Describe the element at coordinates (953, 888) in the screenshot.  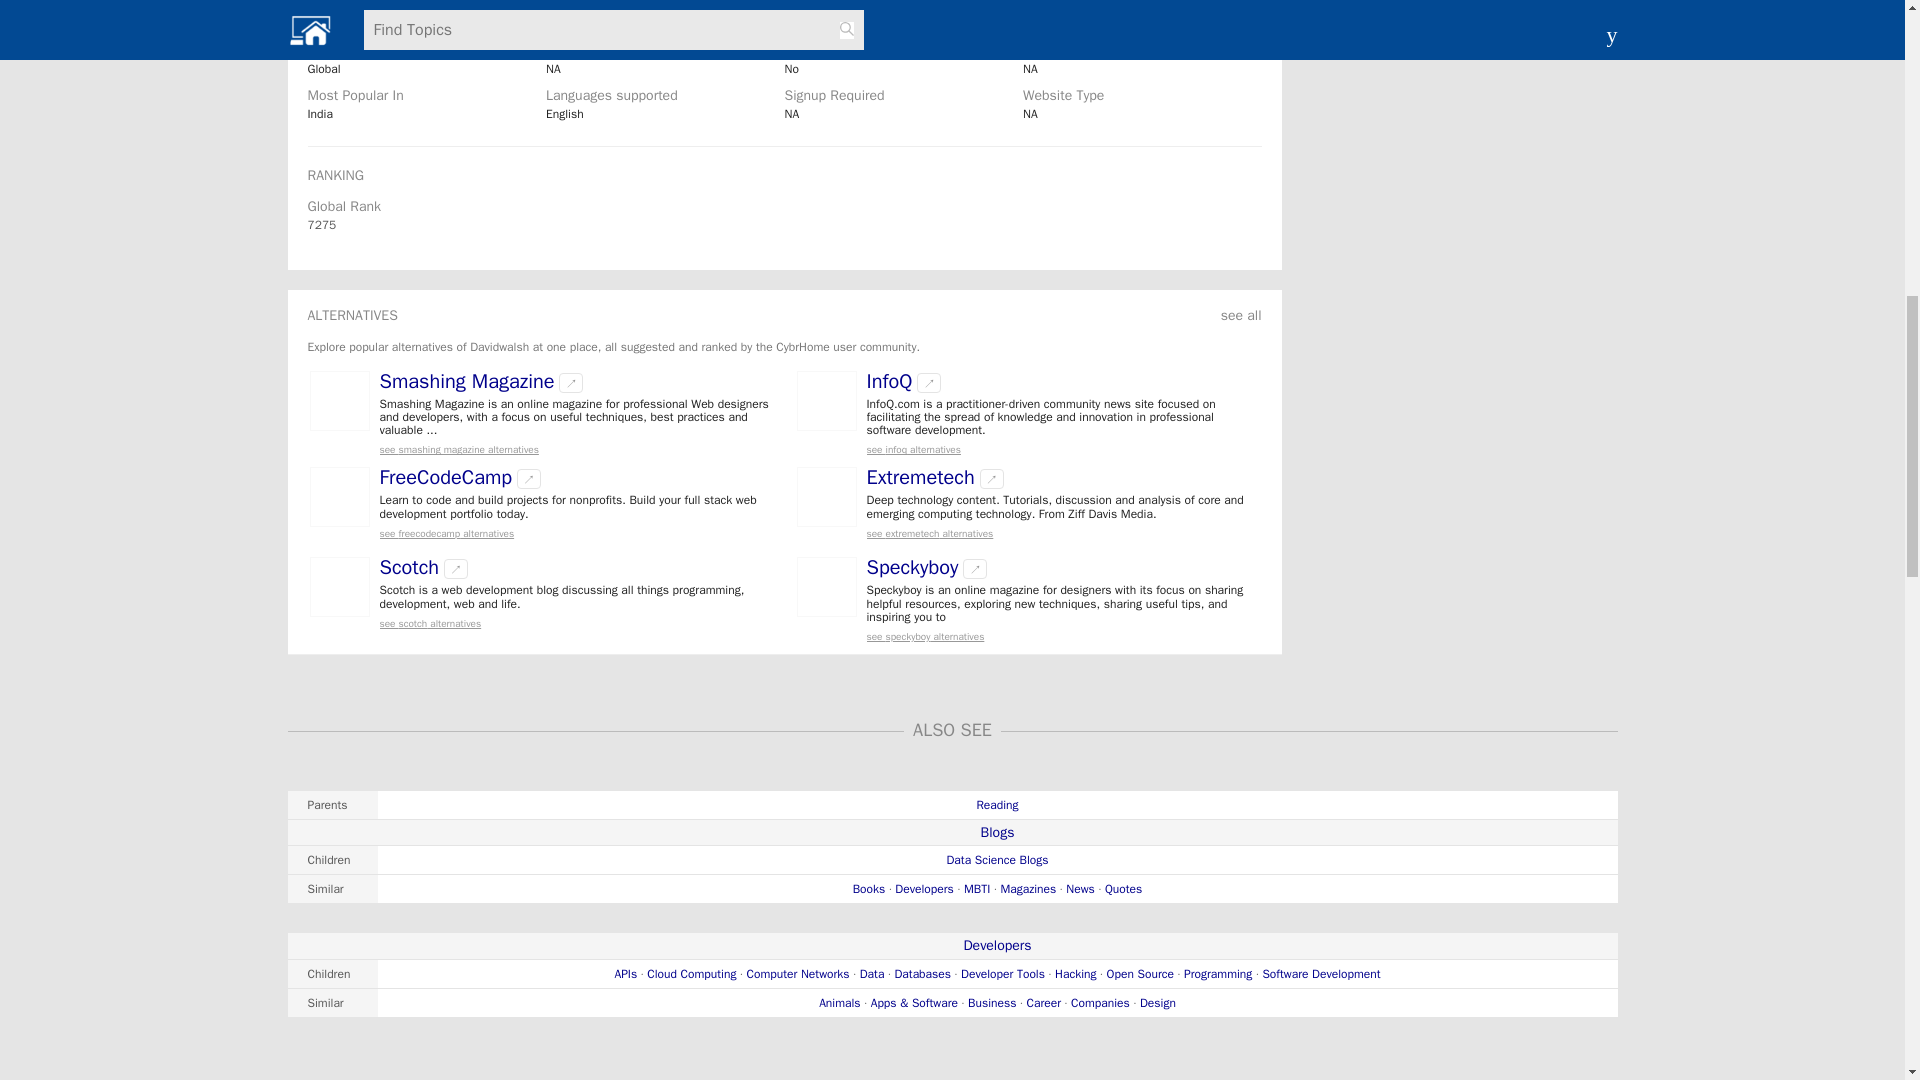
I see `Similar topics for Blogs` at that location.